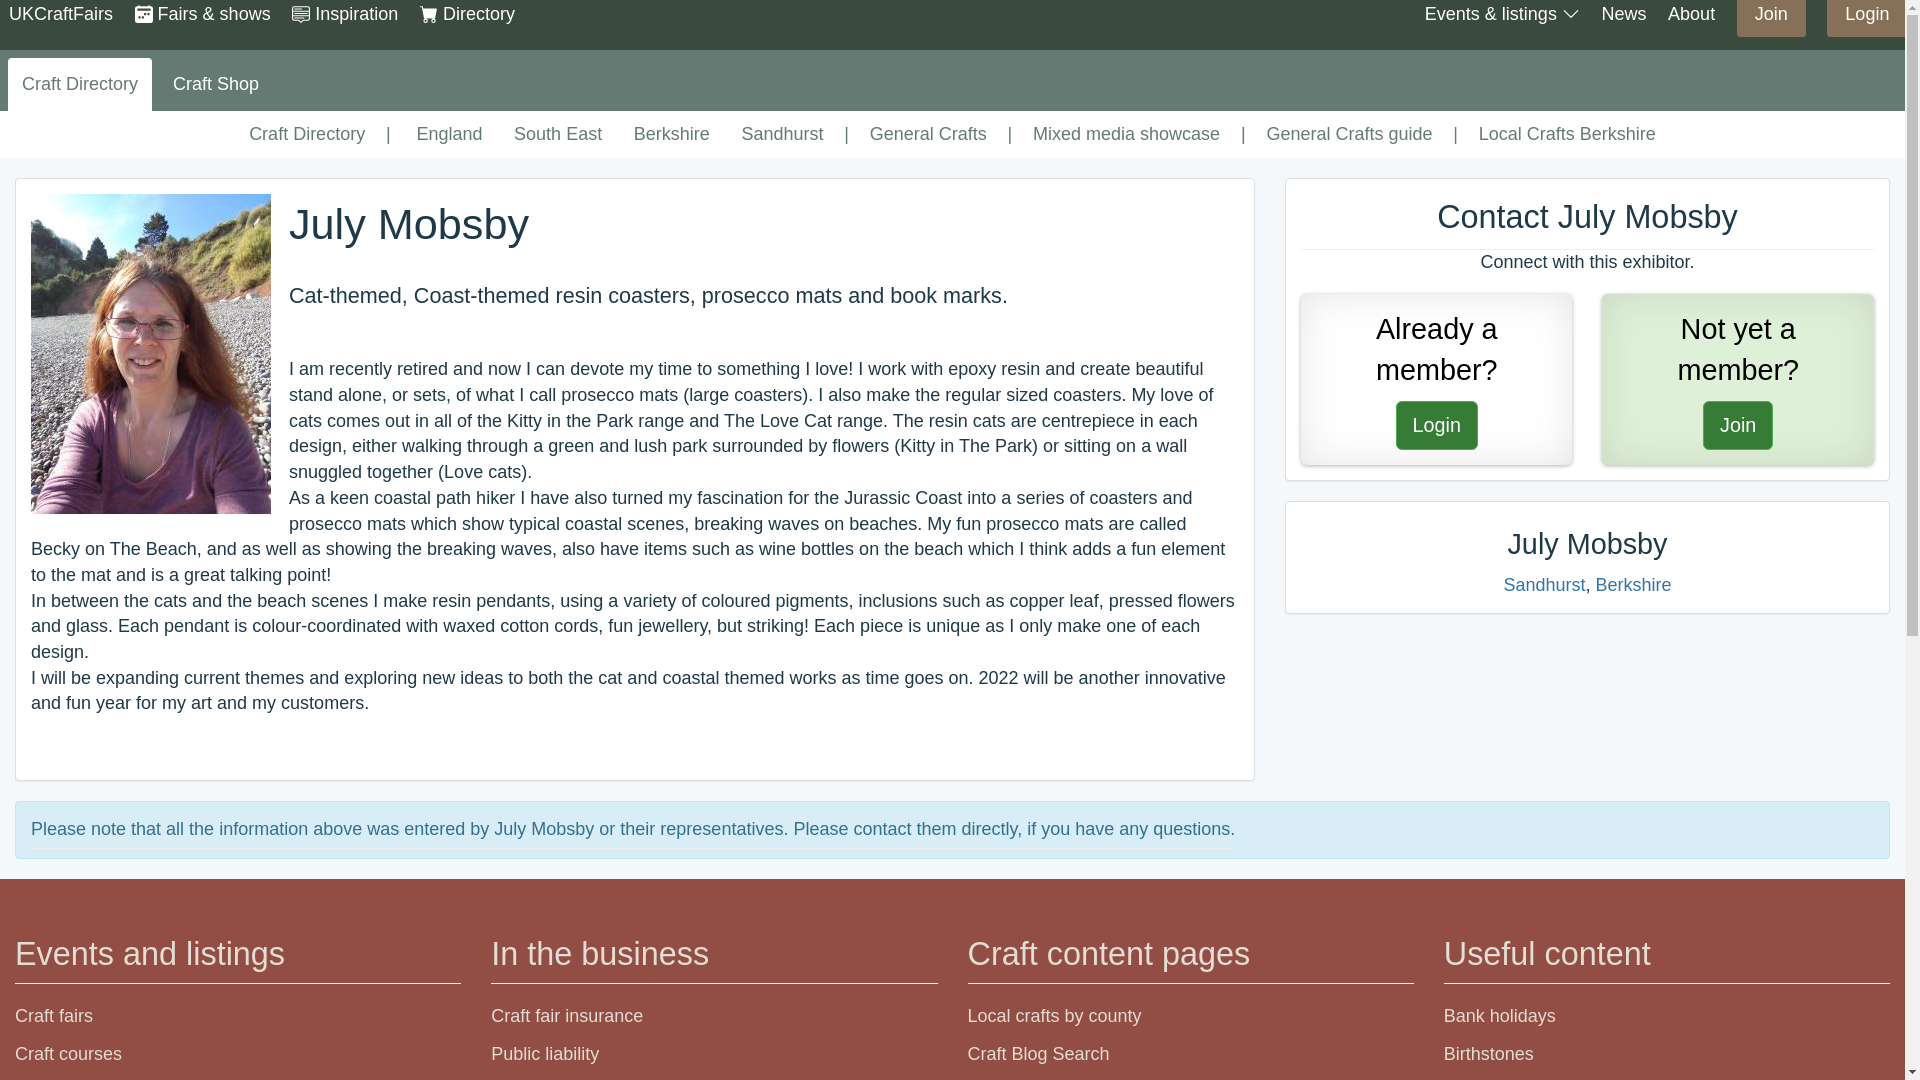 This screenshot has height=1080, width=1920. What do you see at coordinates (783, 134) in the screenshot?
I see `Inspiration` at bounding box center [783, 134].